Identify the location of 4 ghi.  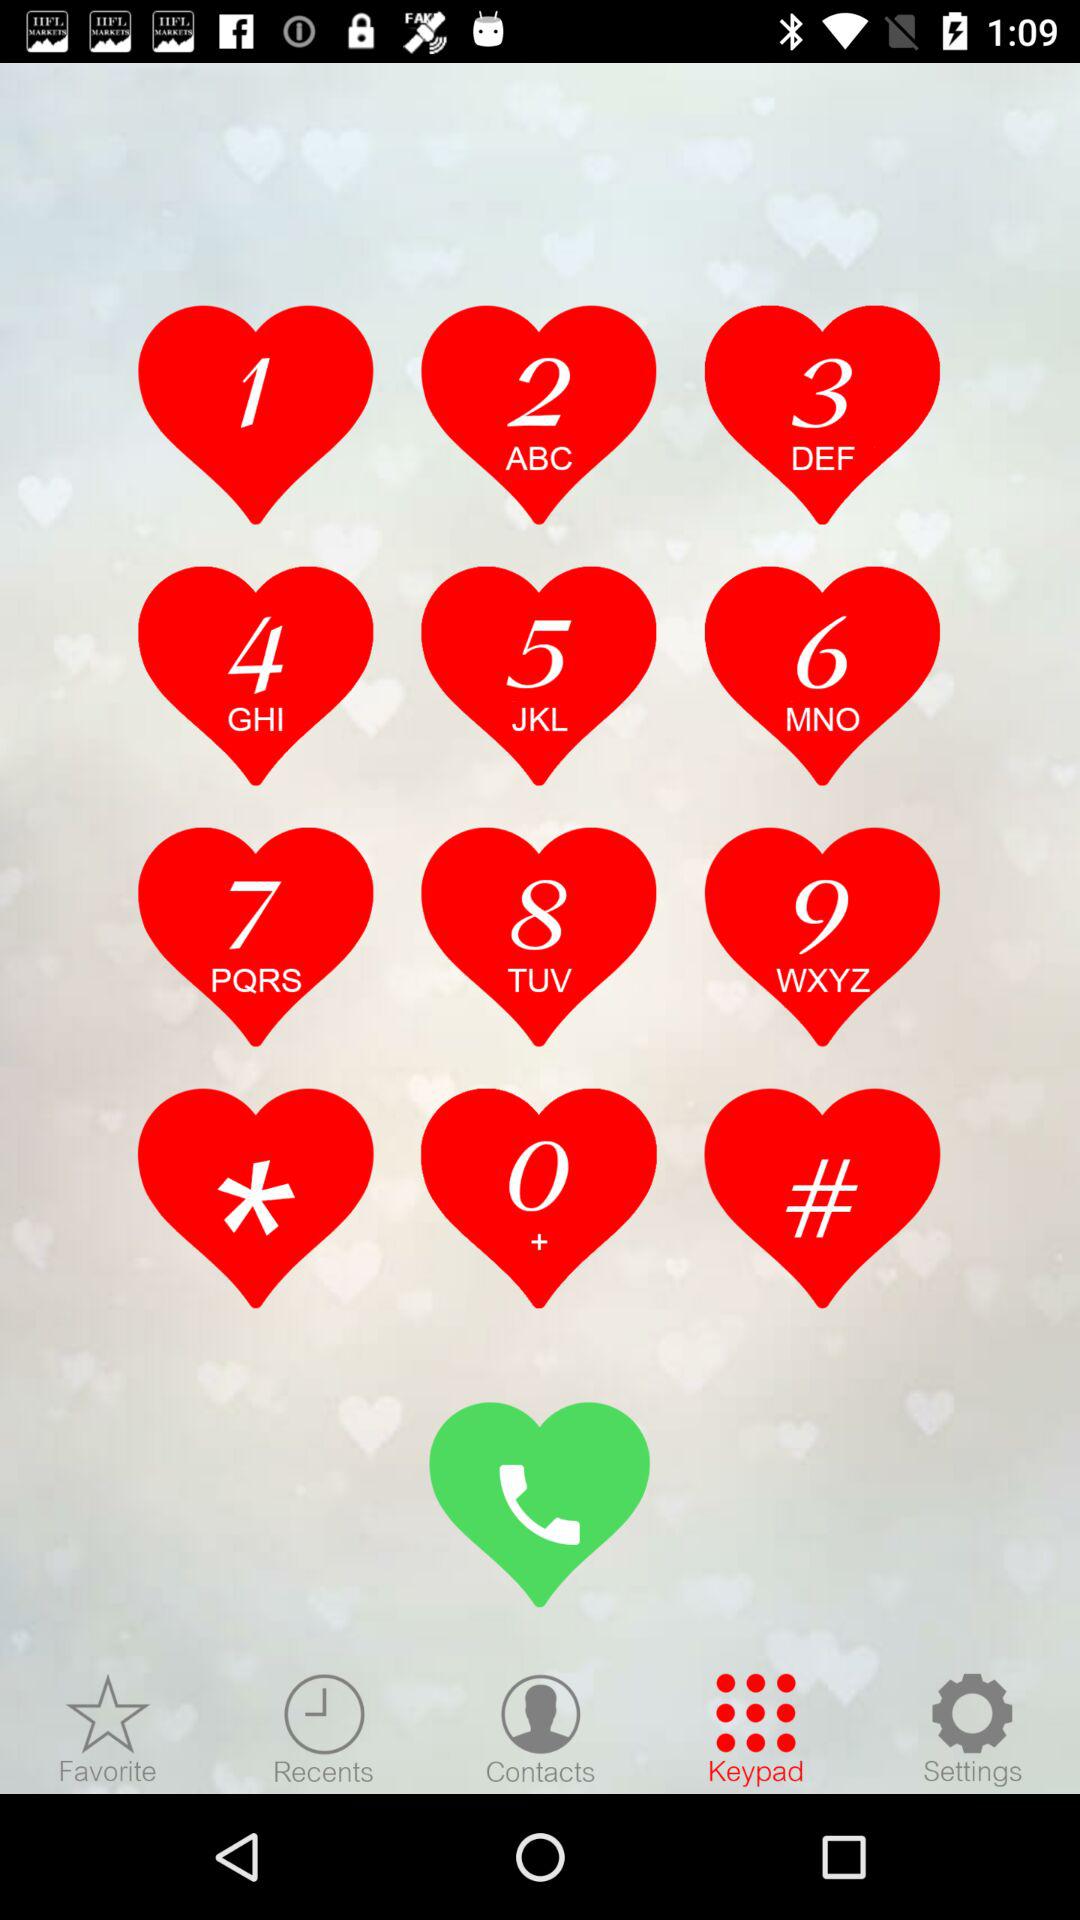
(256, 675).